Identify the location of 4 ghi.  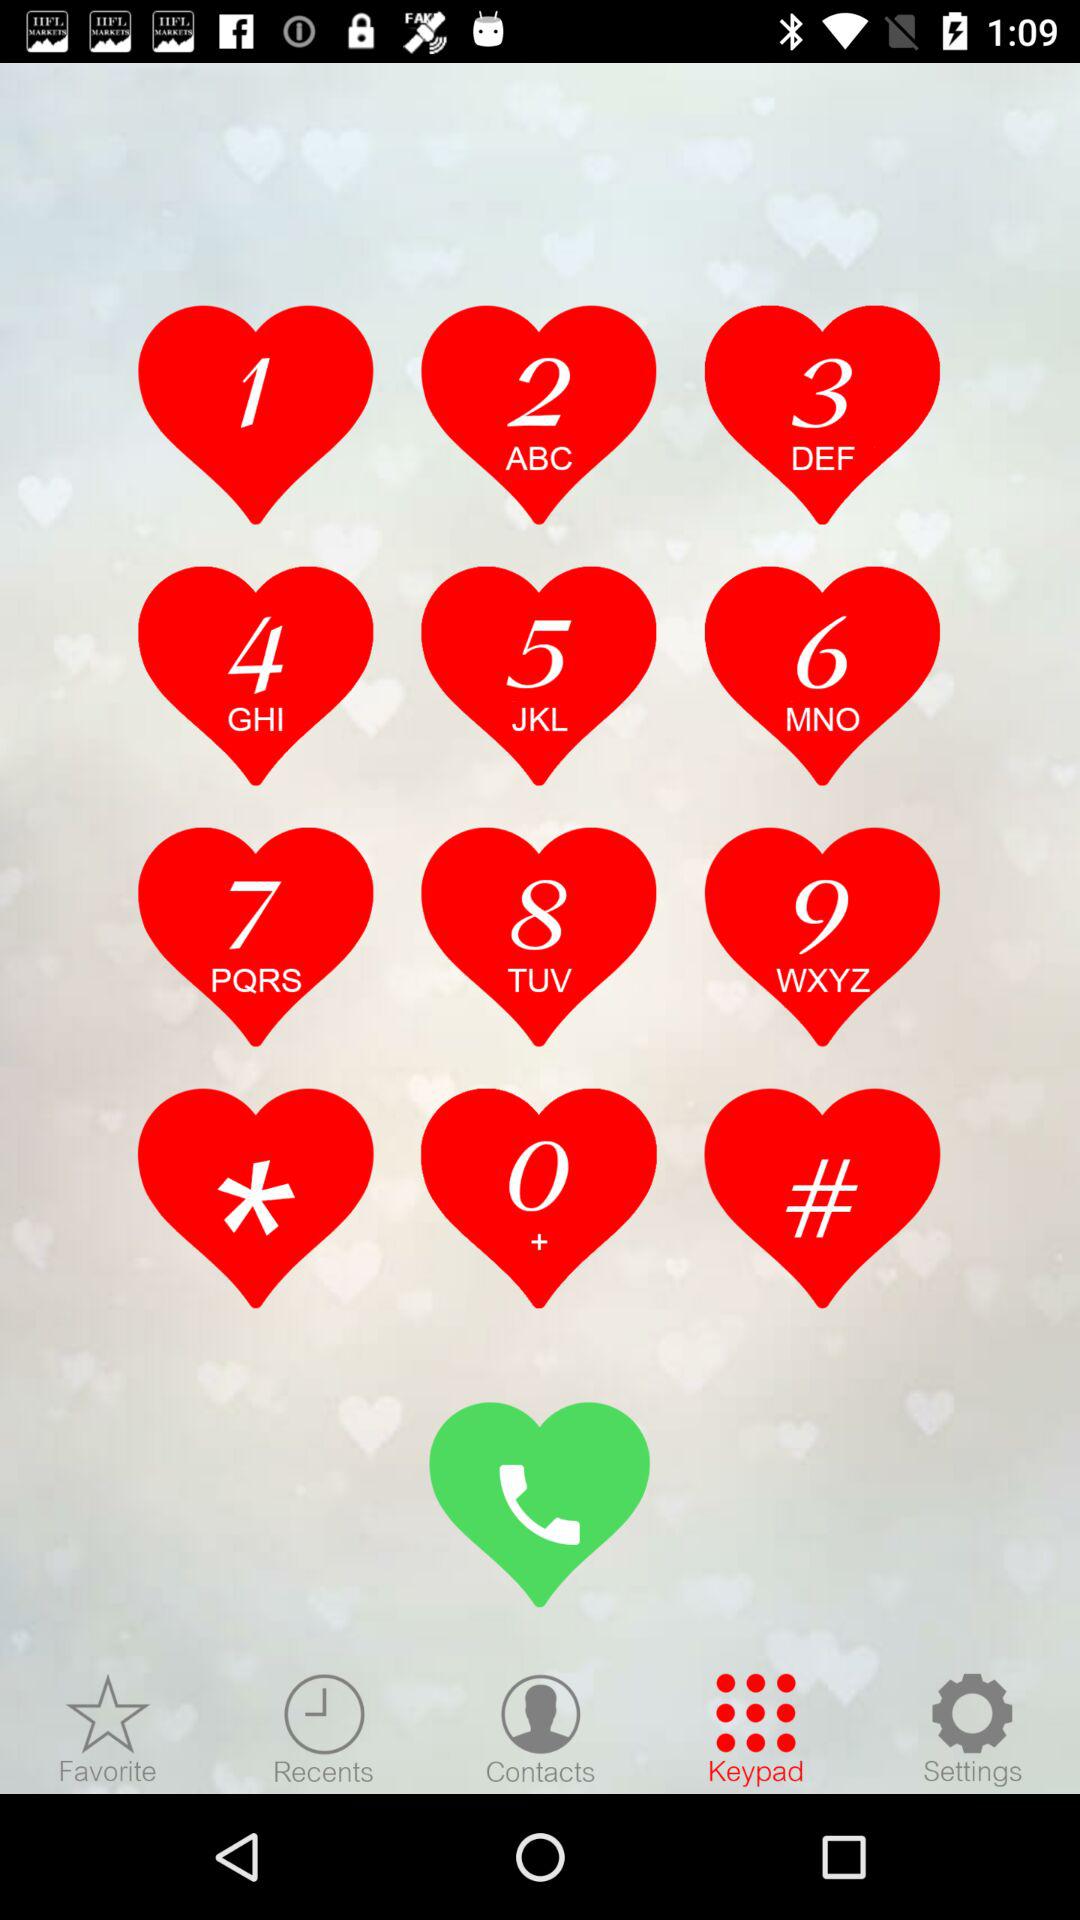
(256, 675).